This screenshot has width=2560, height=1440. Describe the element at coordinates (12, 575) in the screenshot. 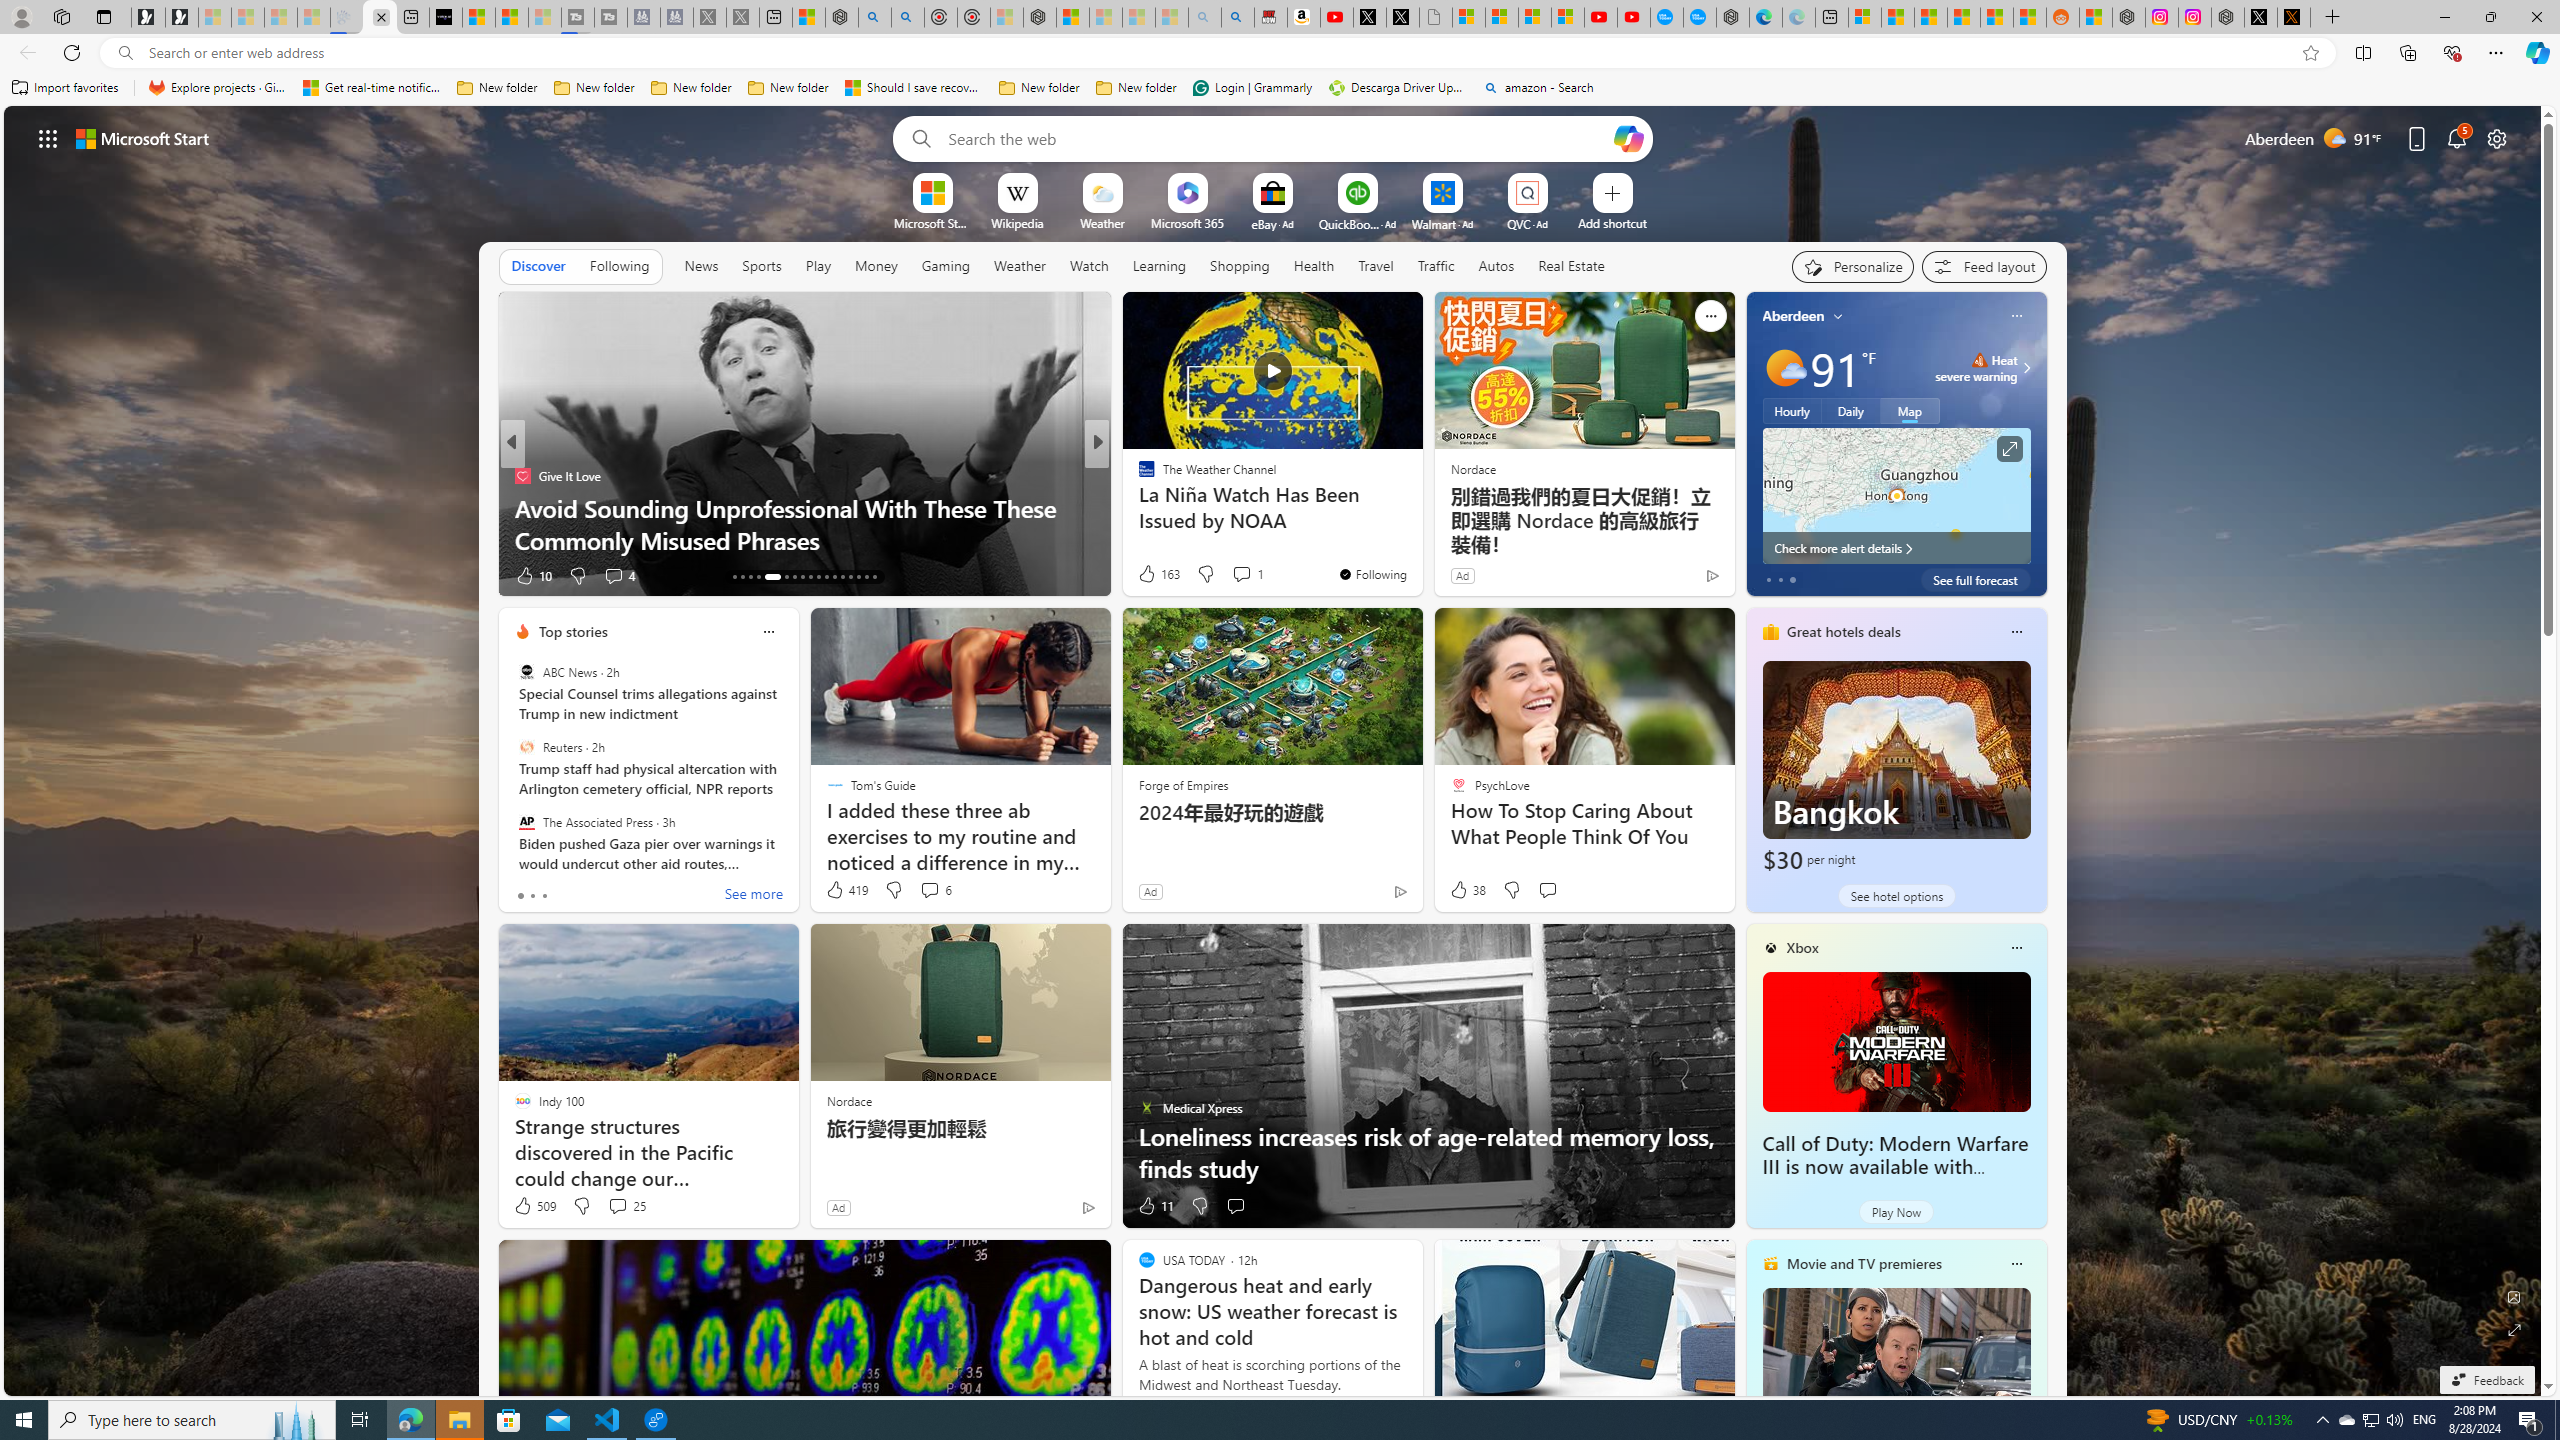

I see `View comments 18 Comment` at that location.